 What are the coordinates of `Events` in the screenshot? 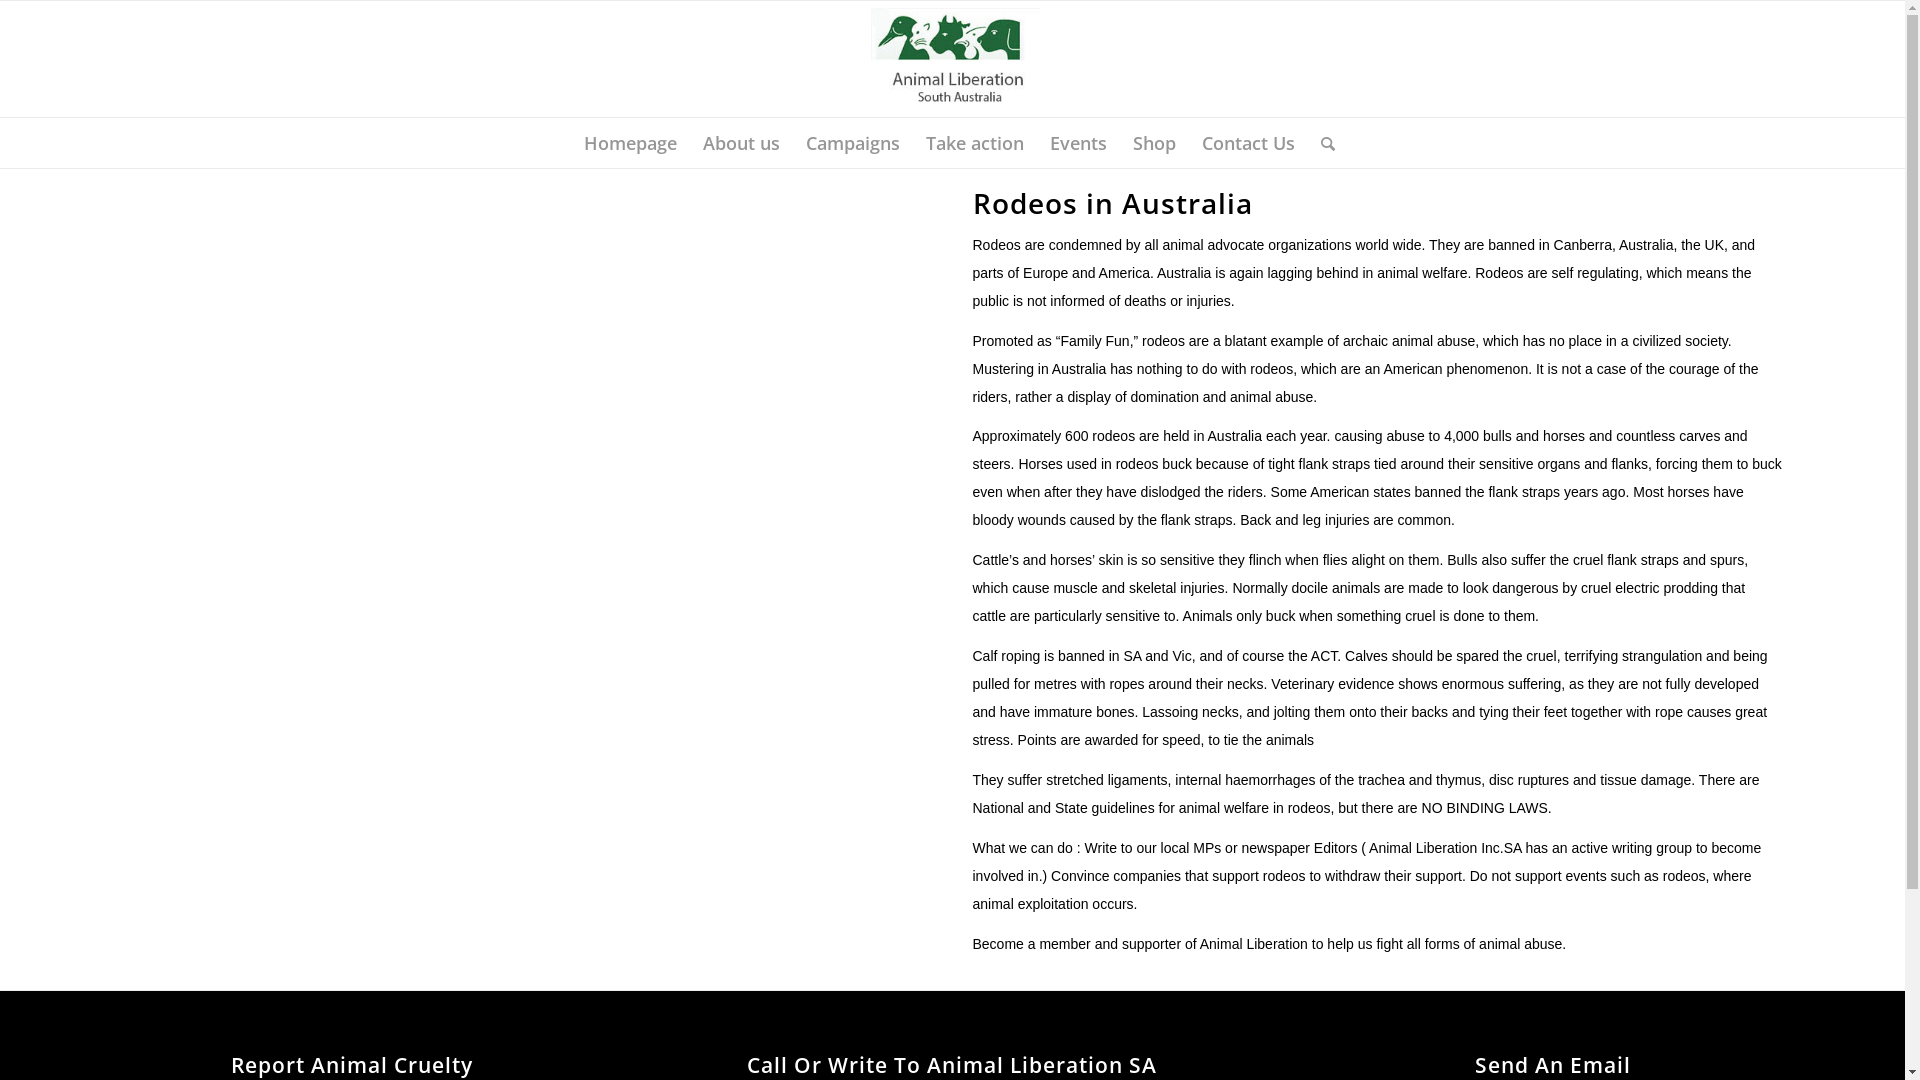 It's located at (1078, 143).